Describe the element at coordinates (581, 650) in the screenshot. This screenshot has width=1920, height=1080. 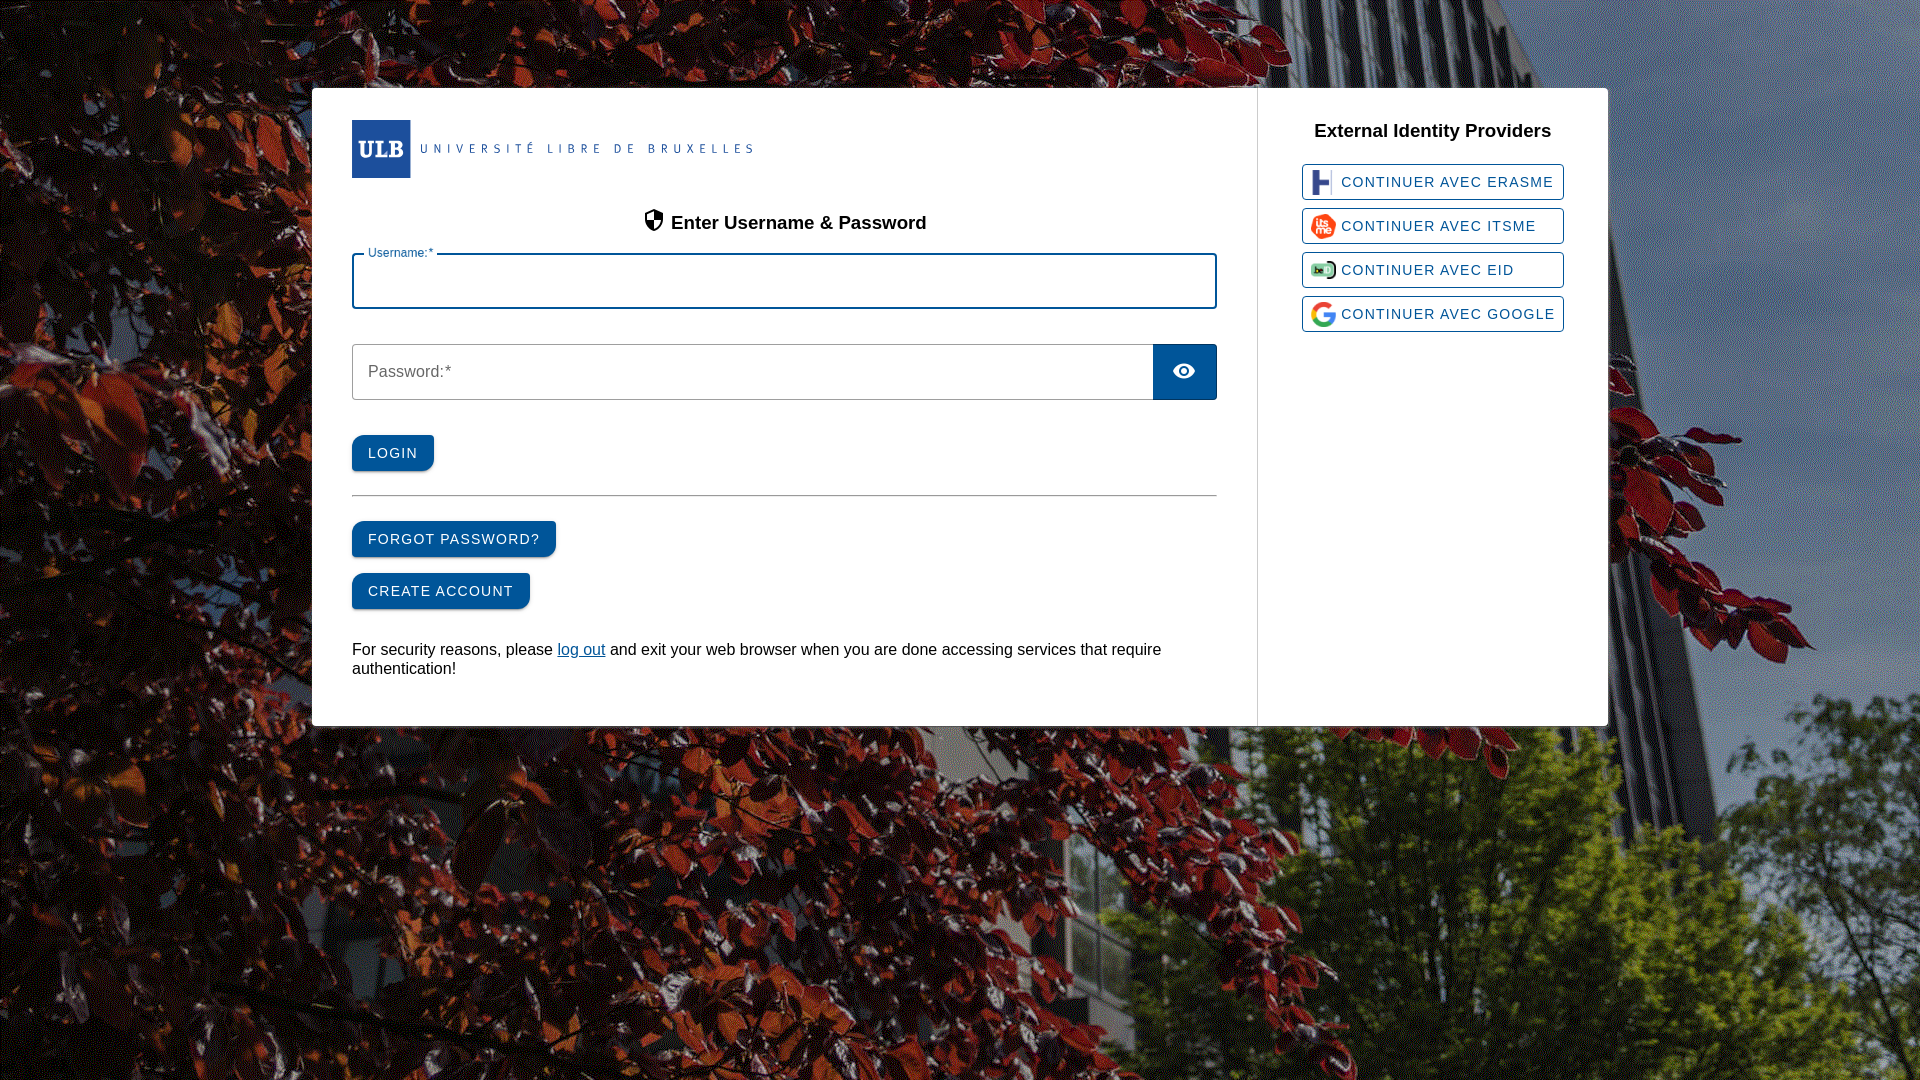
I see `log out` at that location.